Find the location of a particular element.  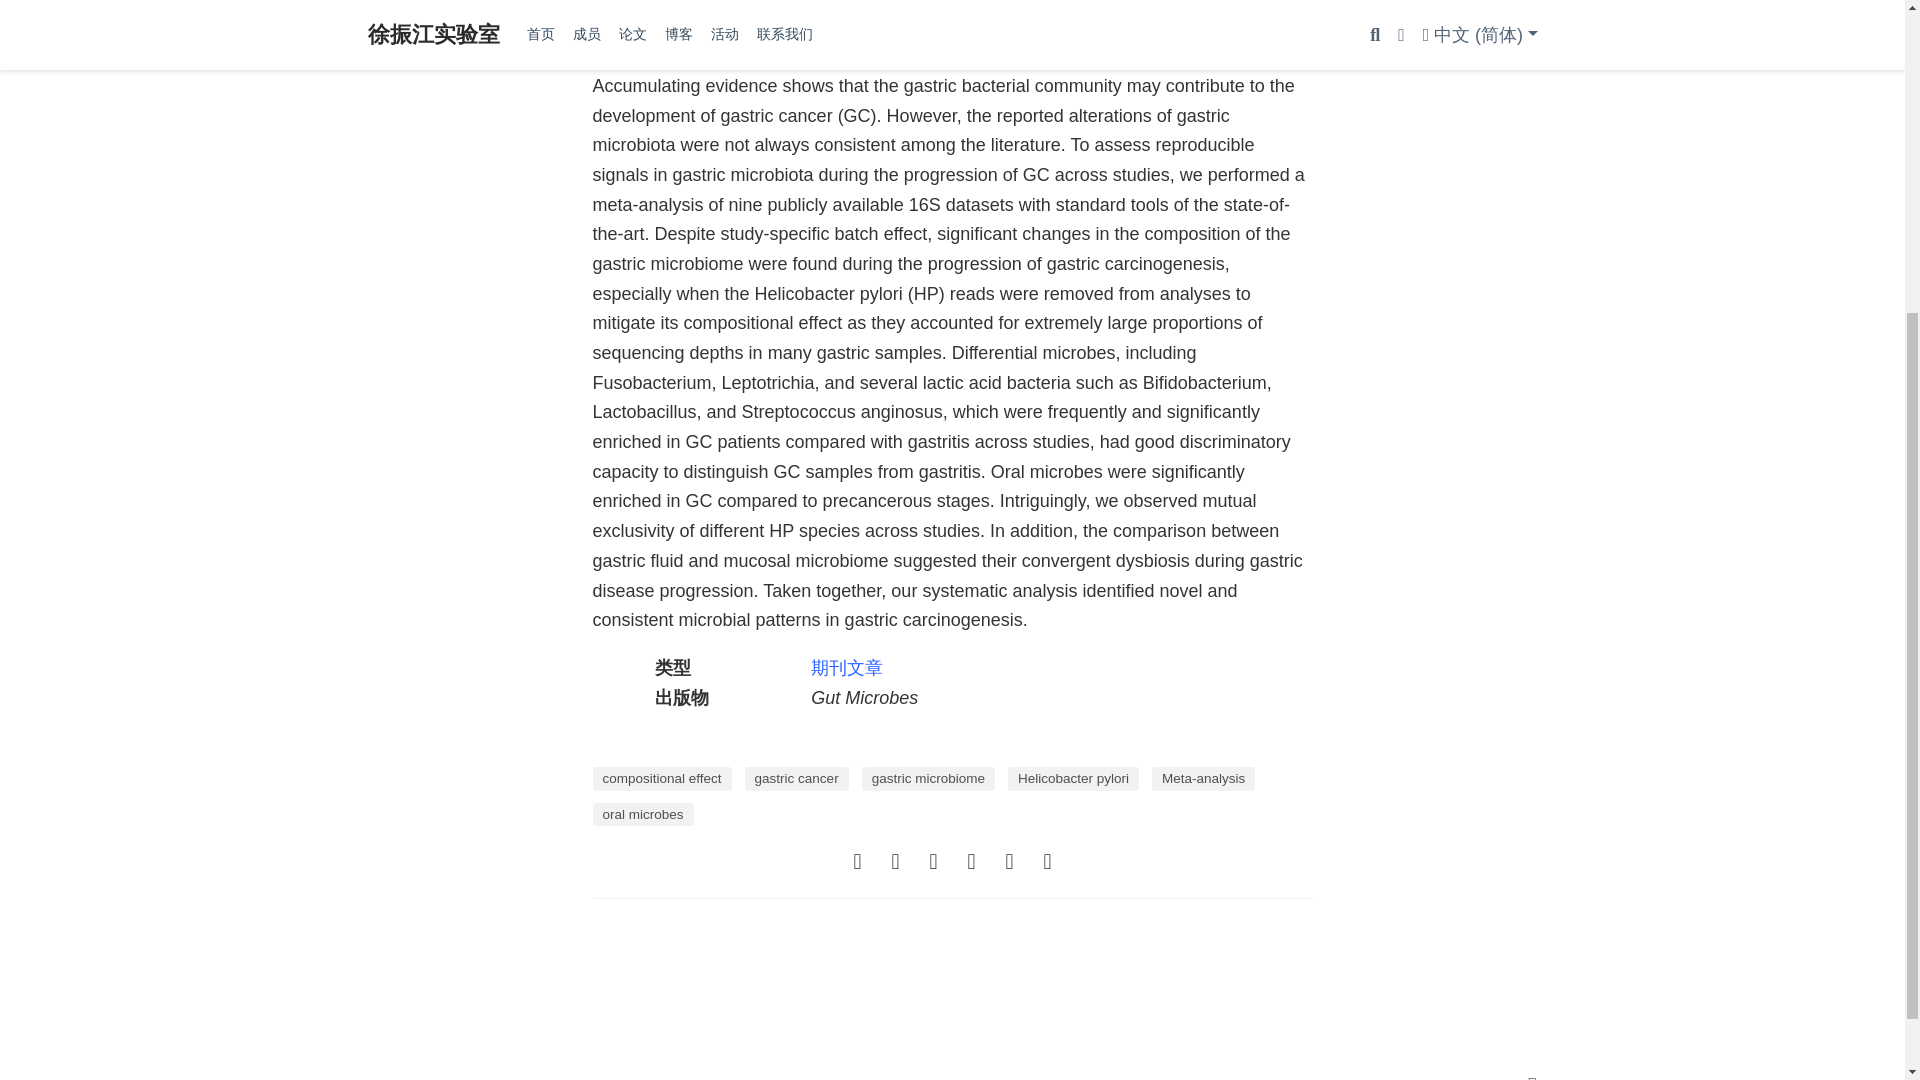

gastric cancer is located at coordinates (796, 778).